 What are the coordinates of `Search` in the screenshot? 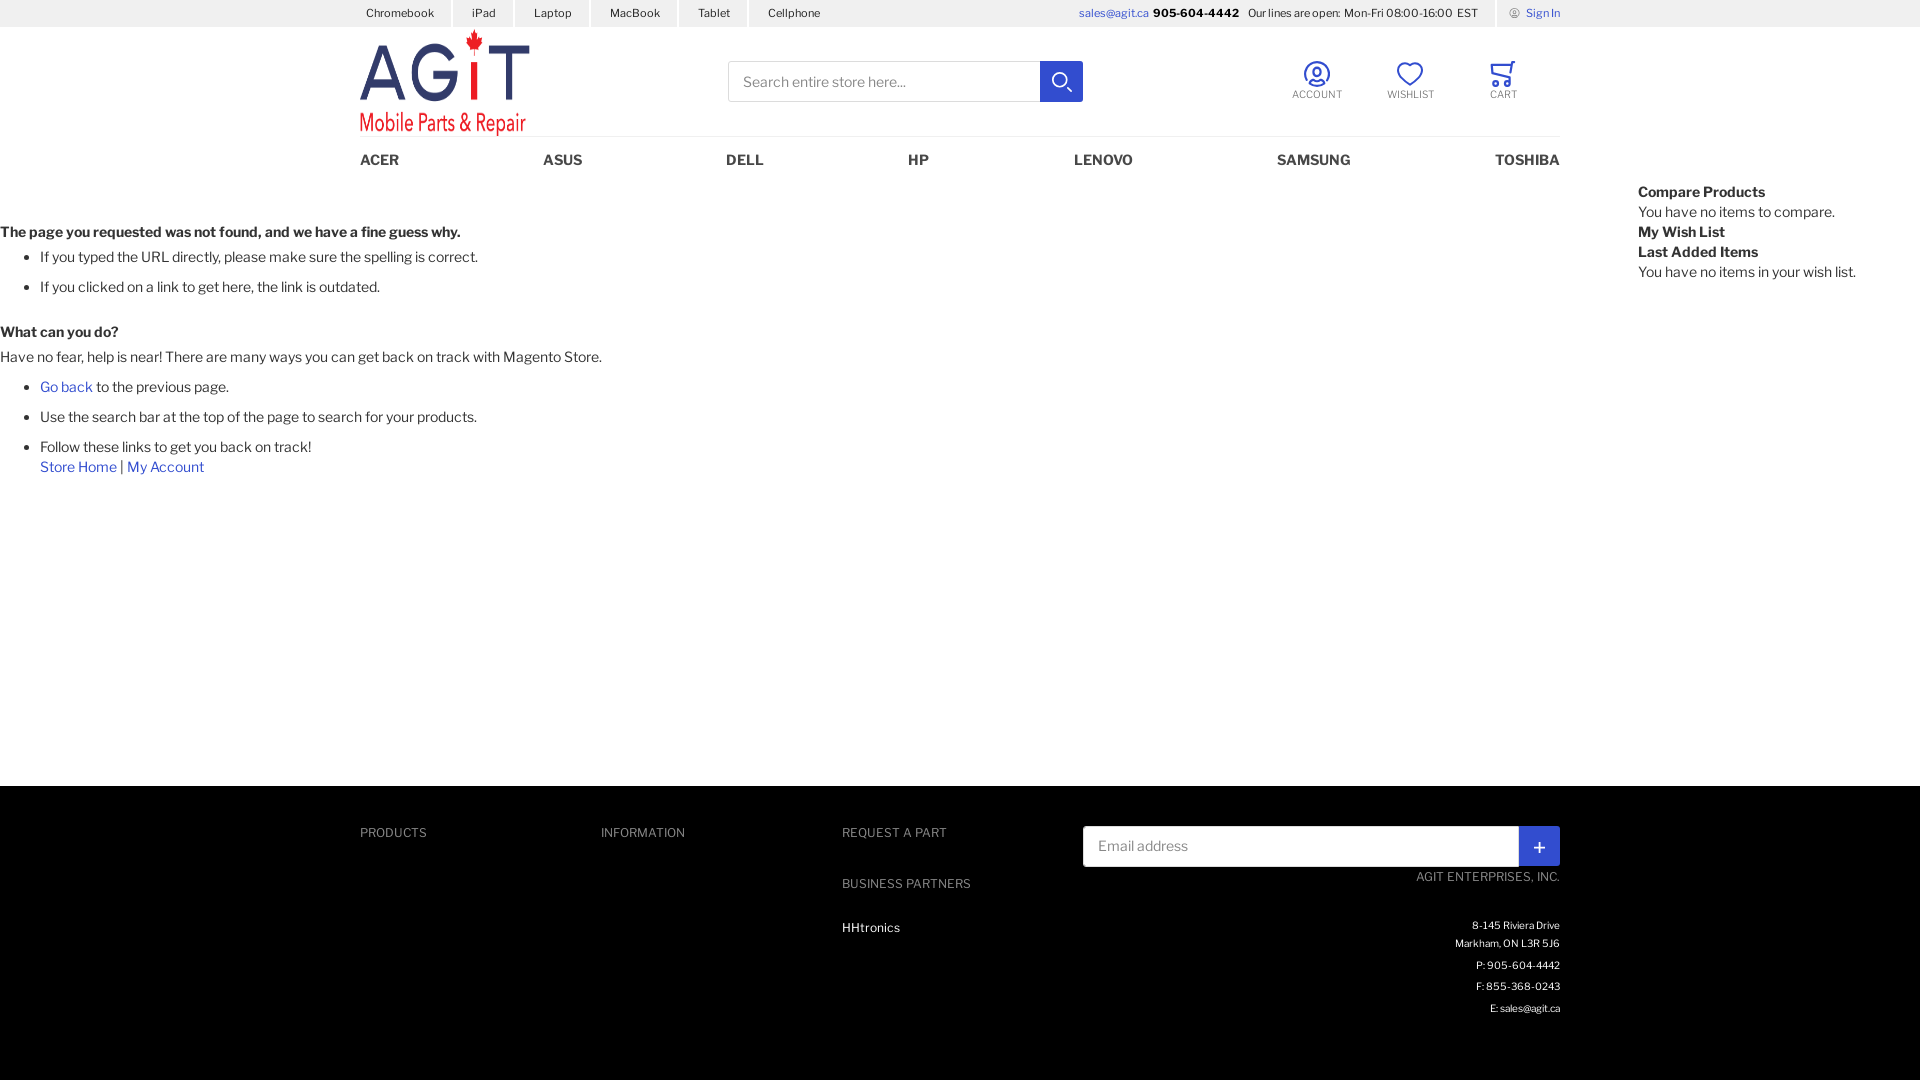 It's located at (1065, 82).